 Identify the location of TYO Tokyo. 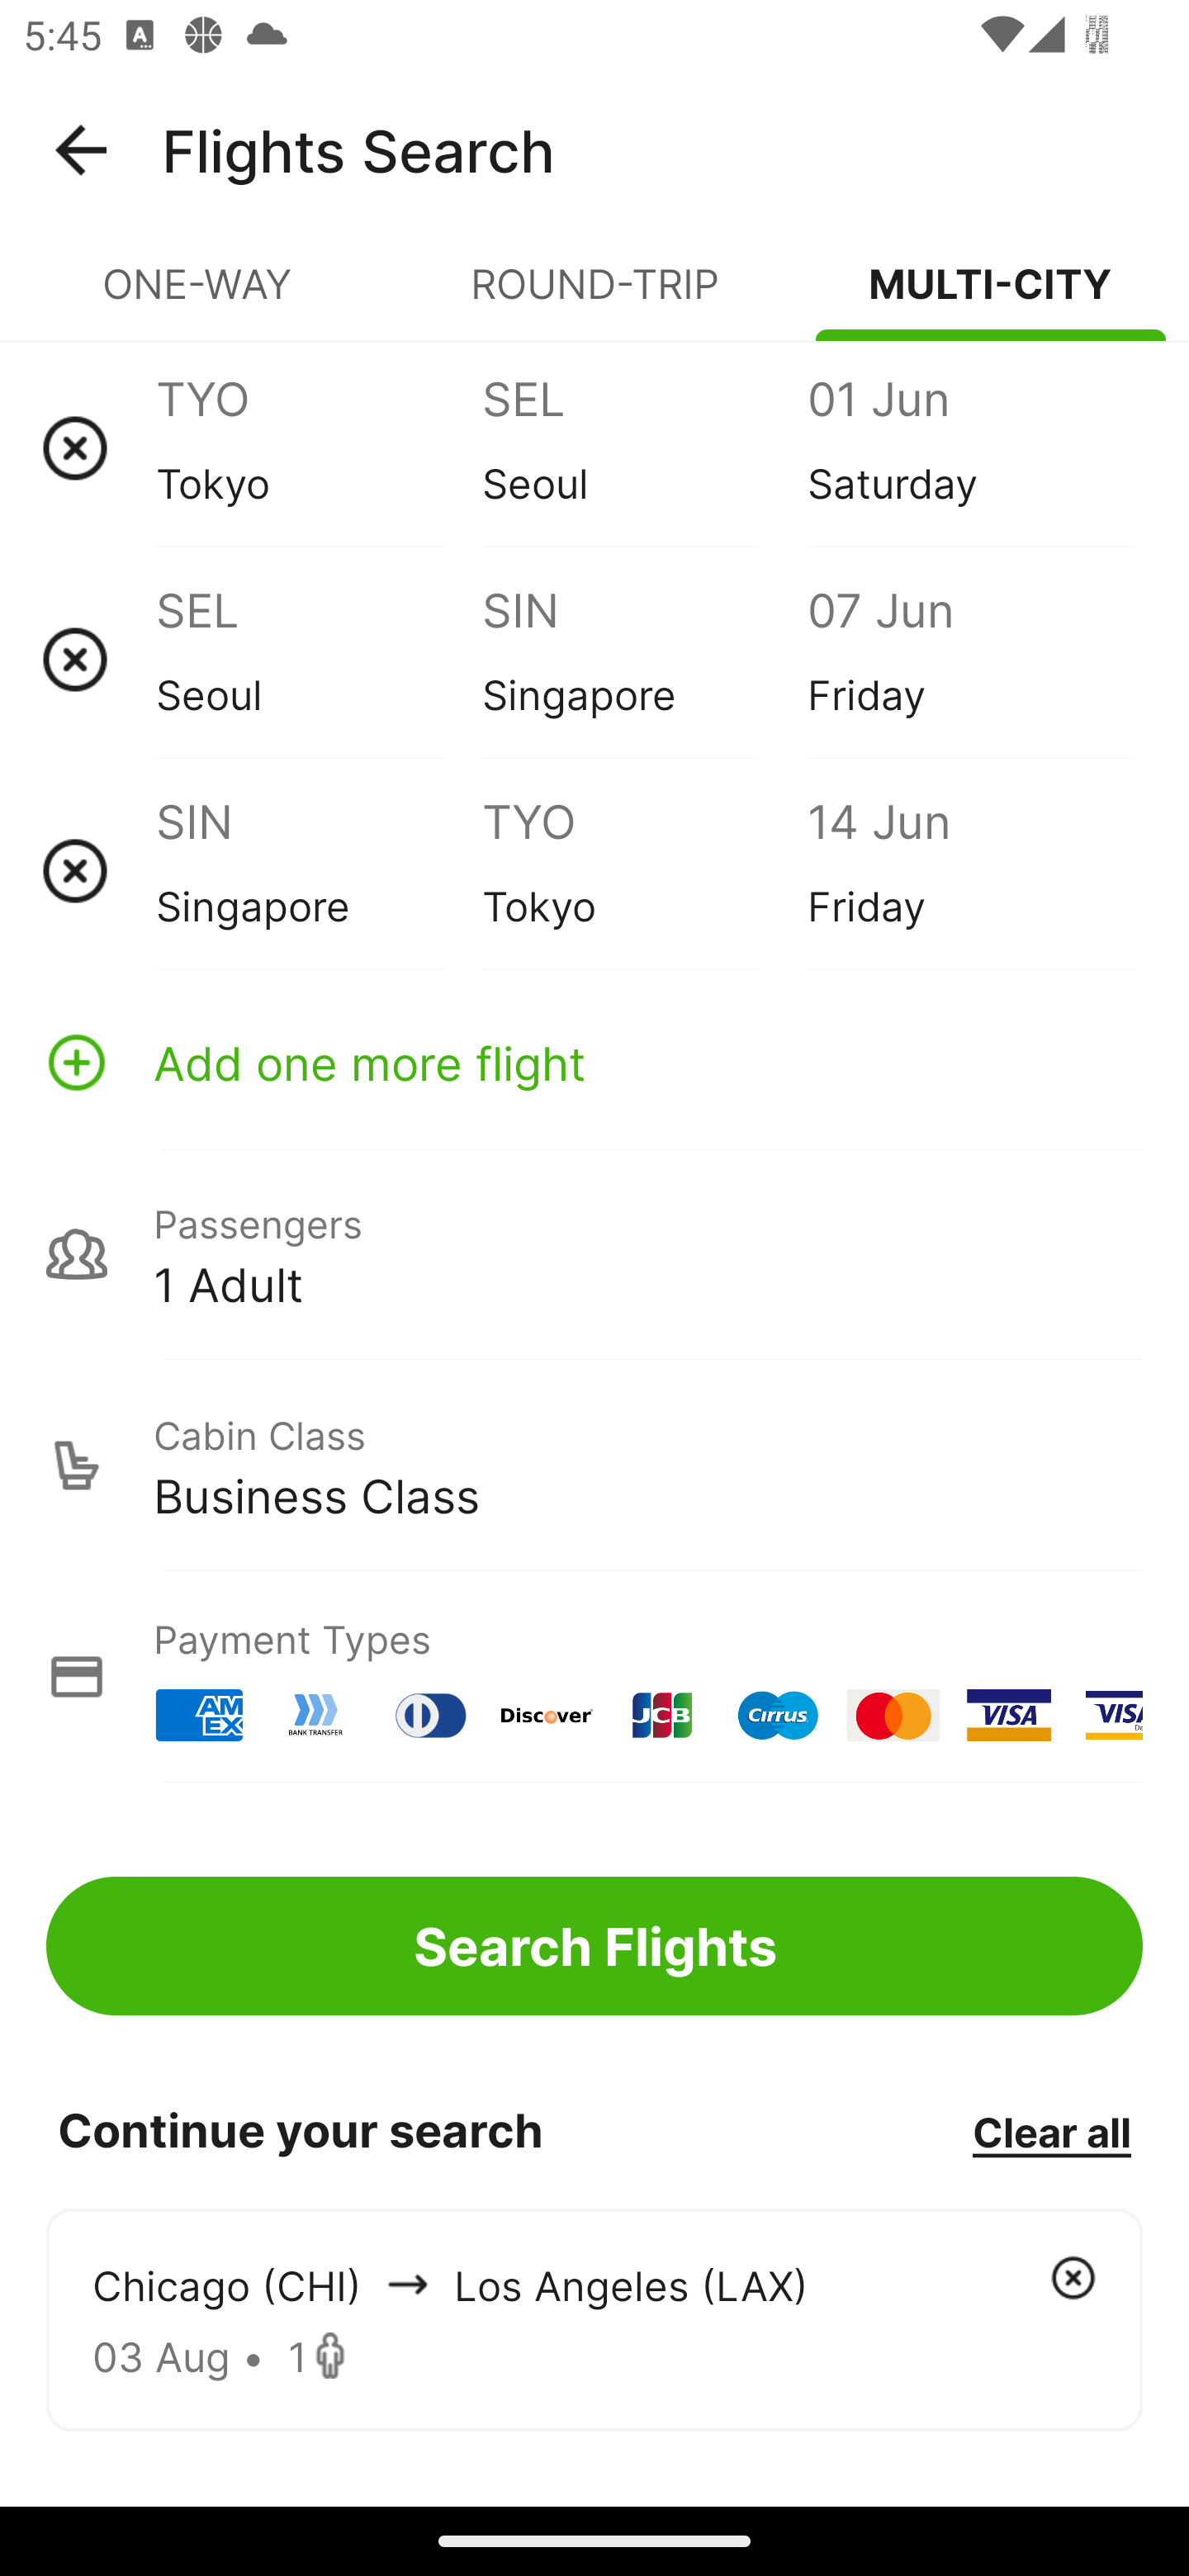
(319, 447).